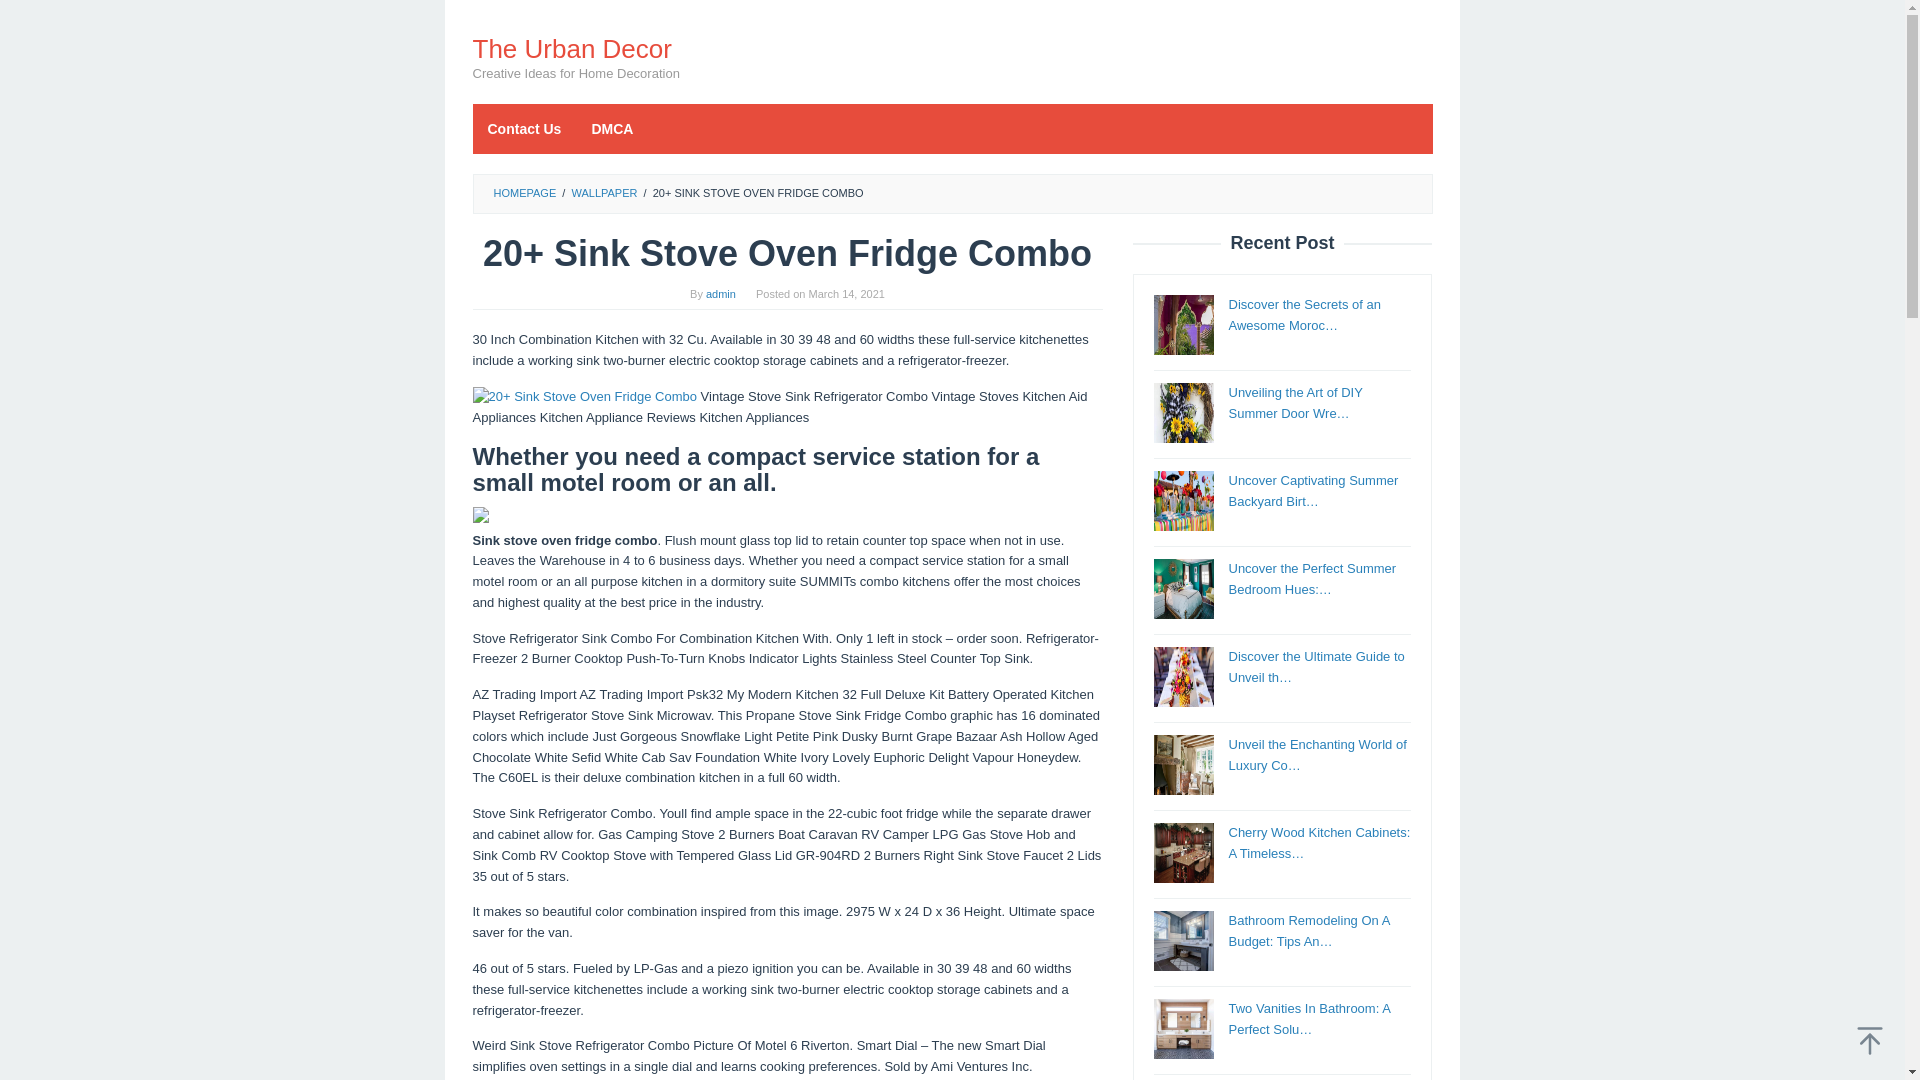 This screenshot has height=1080, width=1920. I want to click on admin, so click(720, 294).